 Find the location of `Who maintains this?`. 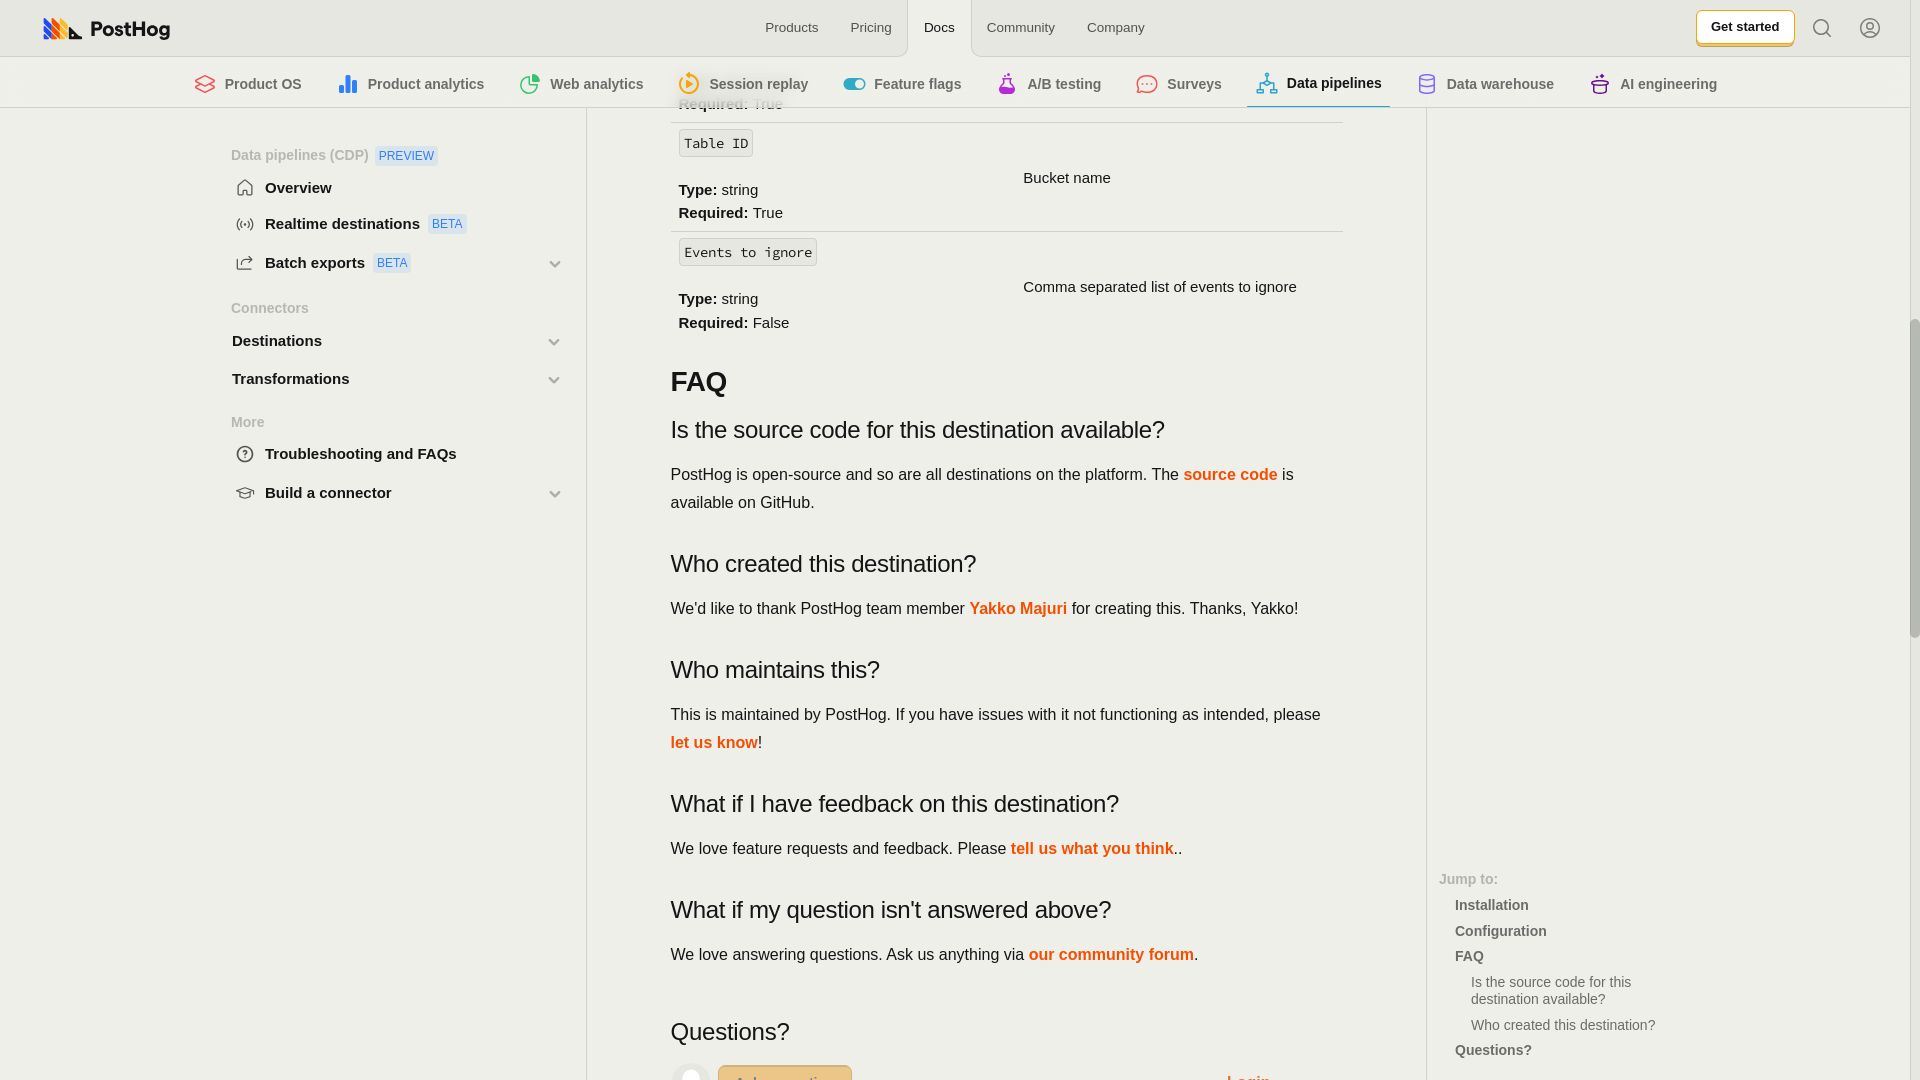

Who maintains this? is located at coordinates (1006, 669).